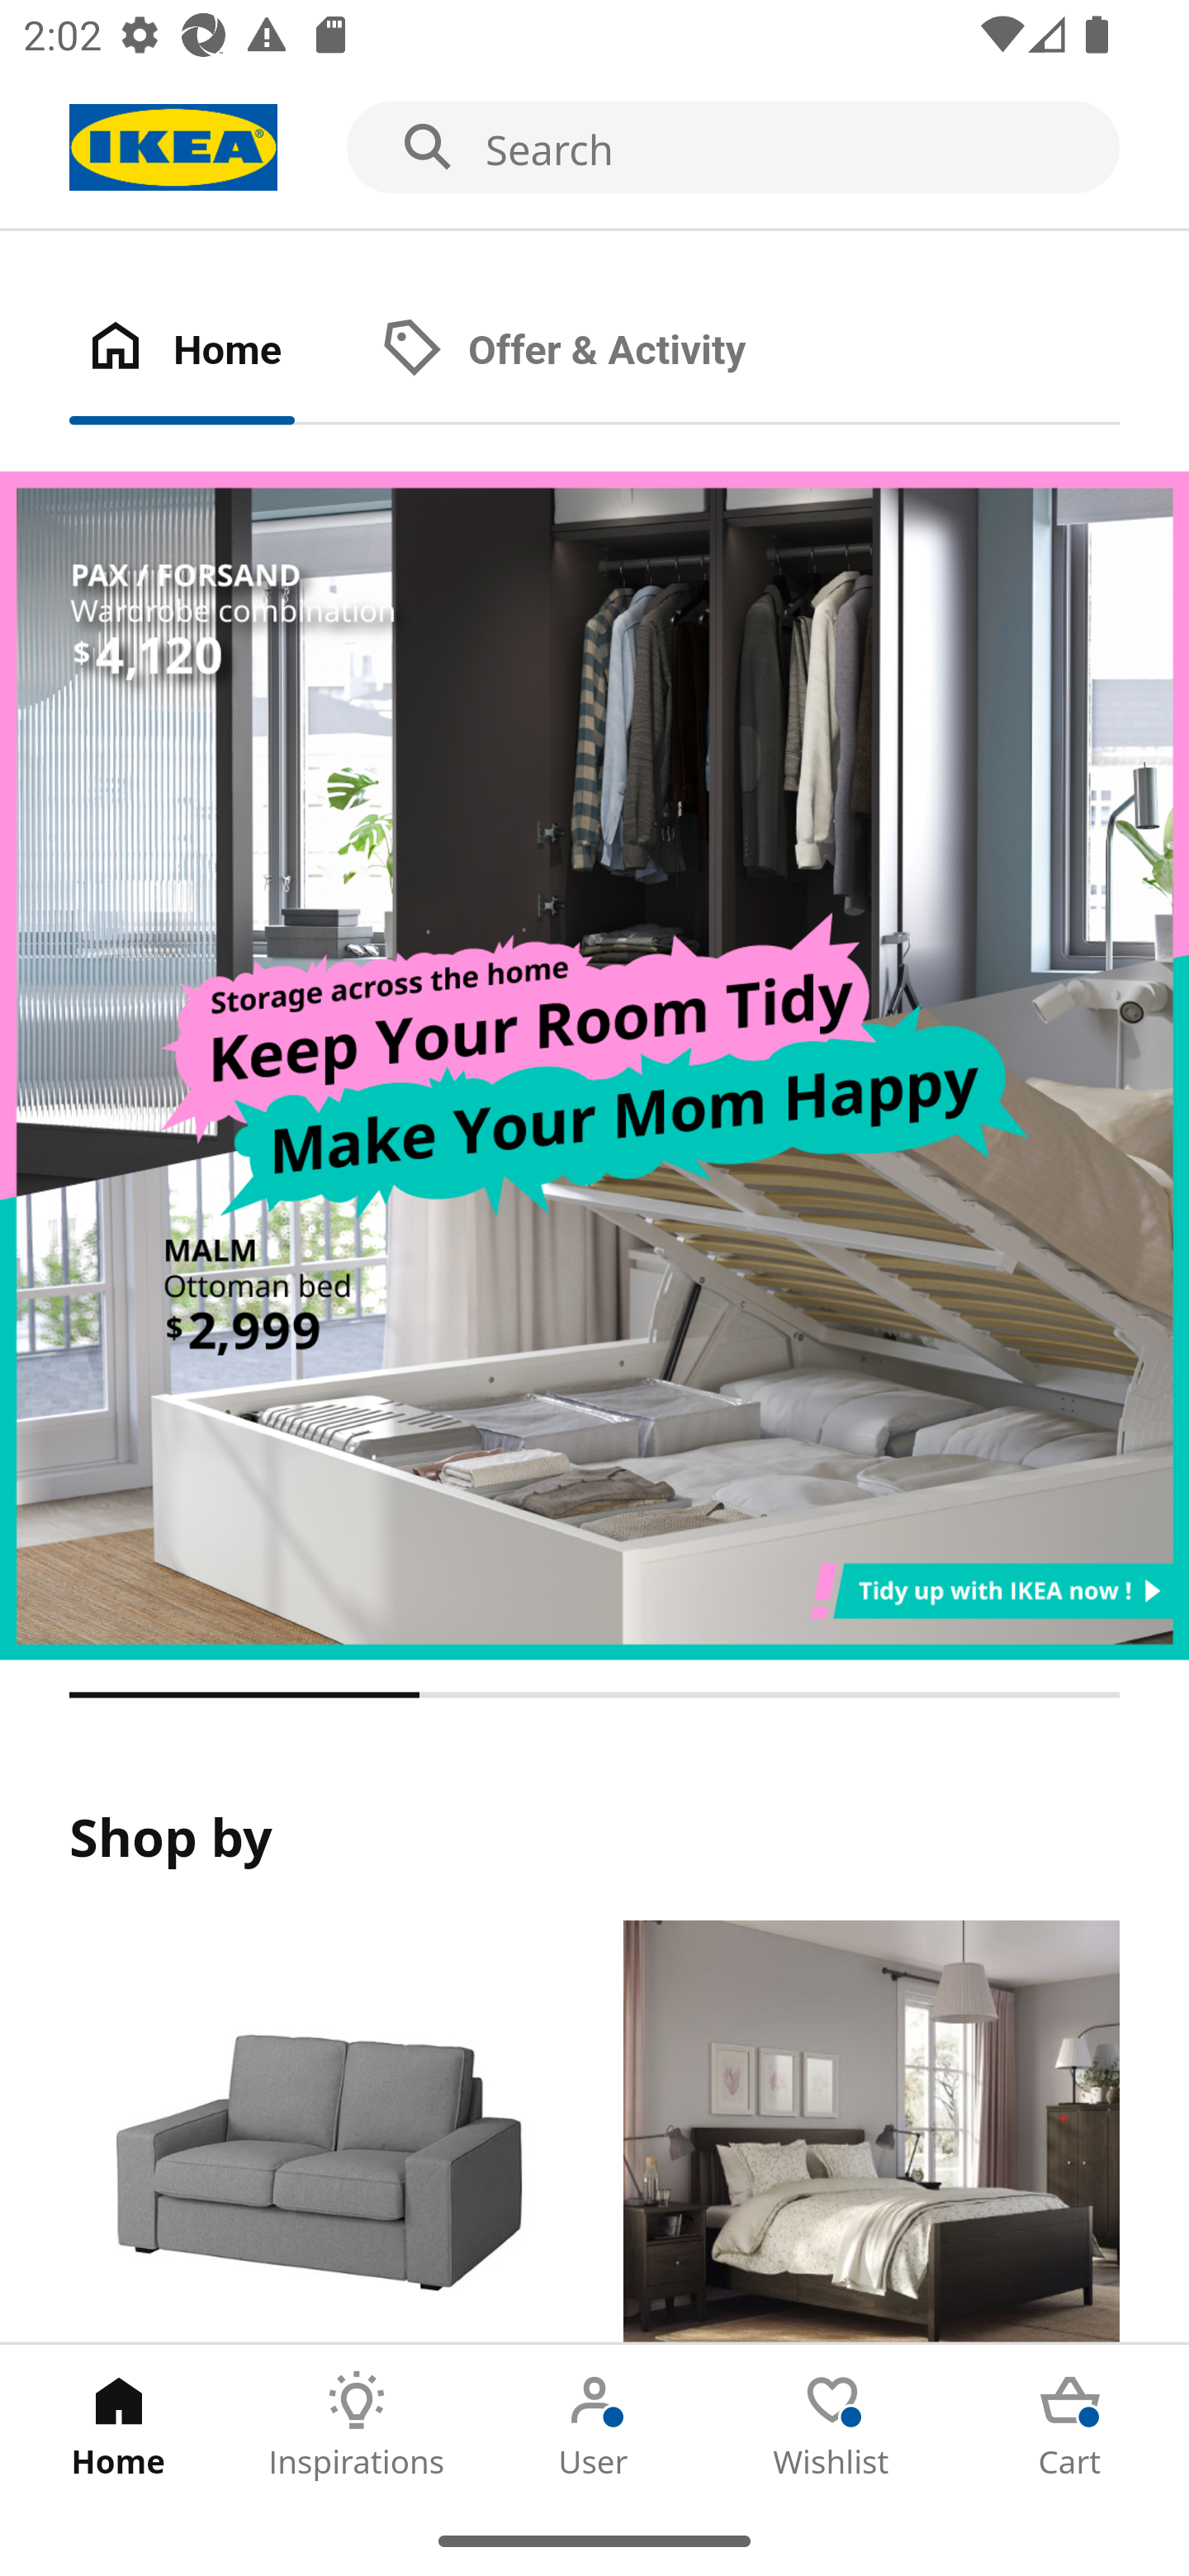 The image size is (1189, 2576). Describe the element at coordinates (119, 2425) in the screenshot. I see `Home
Tab 1 of 5` at that location.